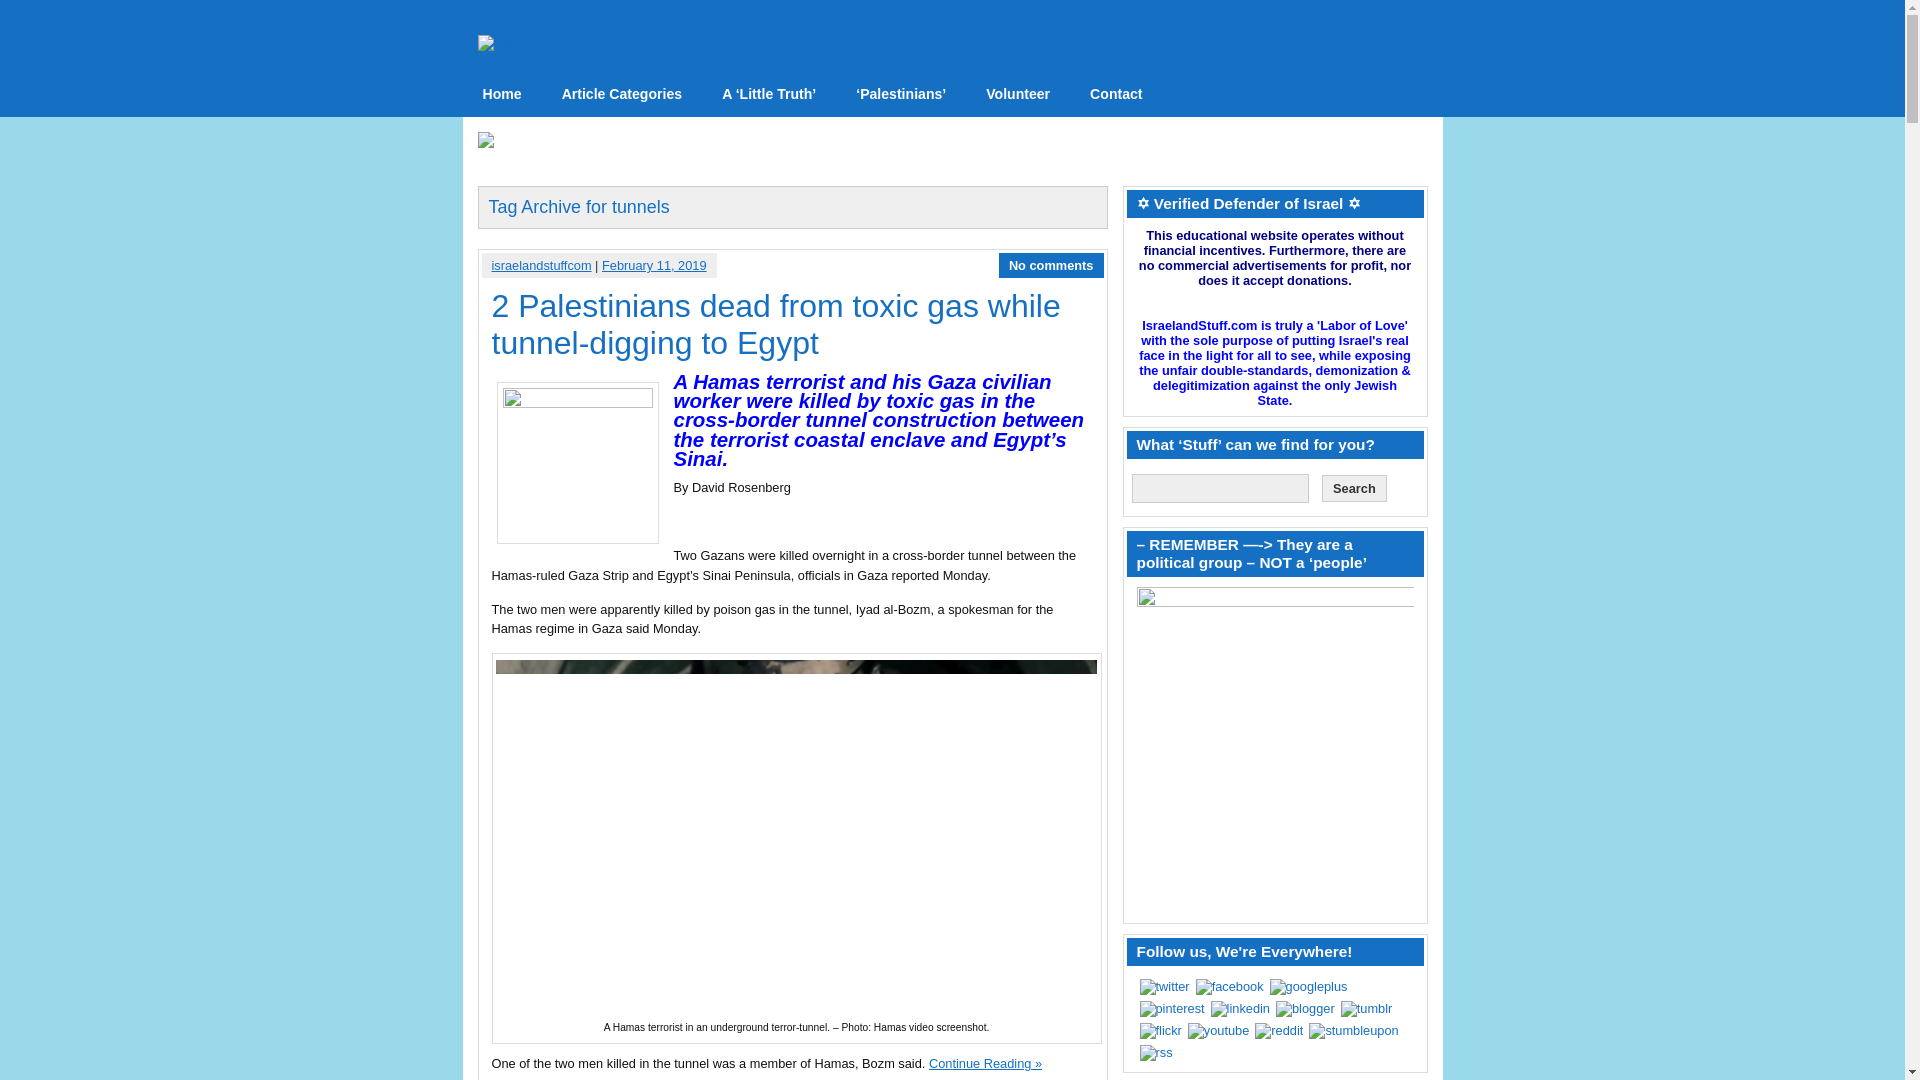 This screenshot has height=1080, width=1920. What do you see at coordinates (654, 266) in the screenshot?
I see `February 11, 2019` at bounding box center [654, 266].